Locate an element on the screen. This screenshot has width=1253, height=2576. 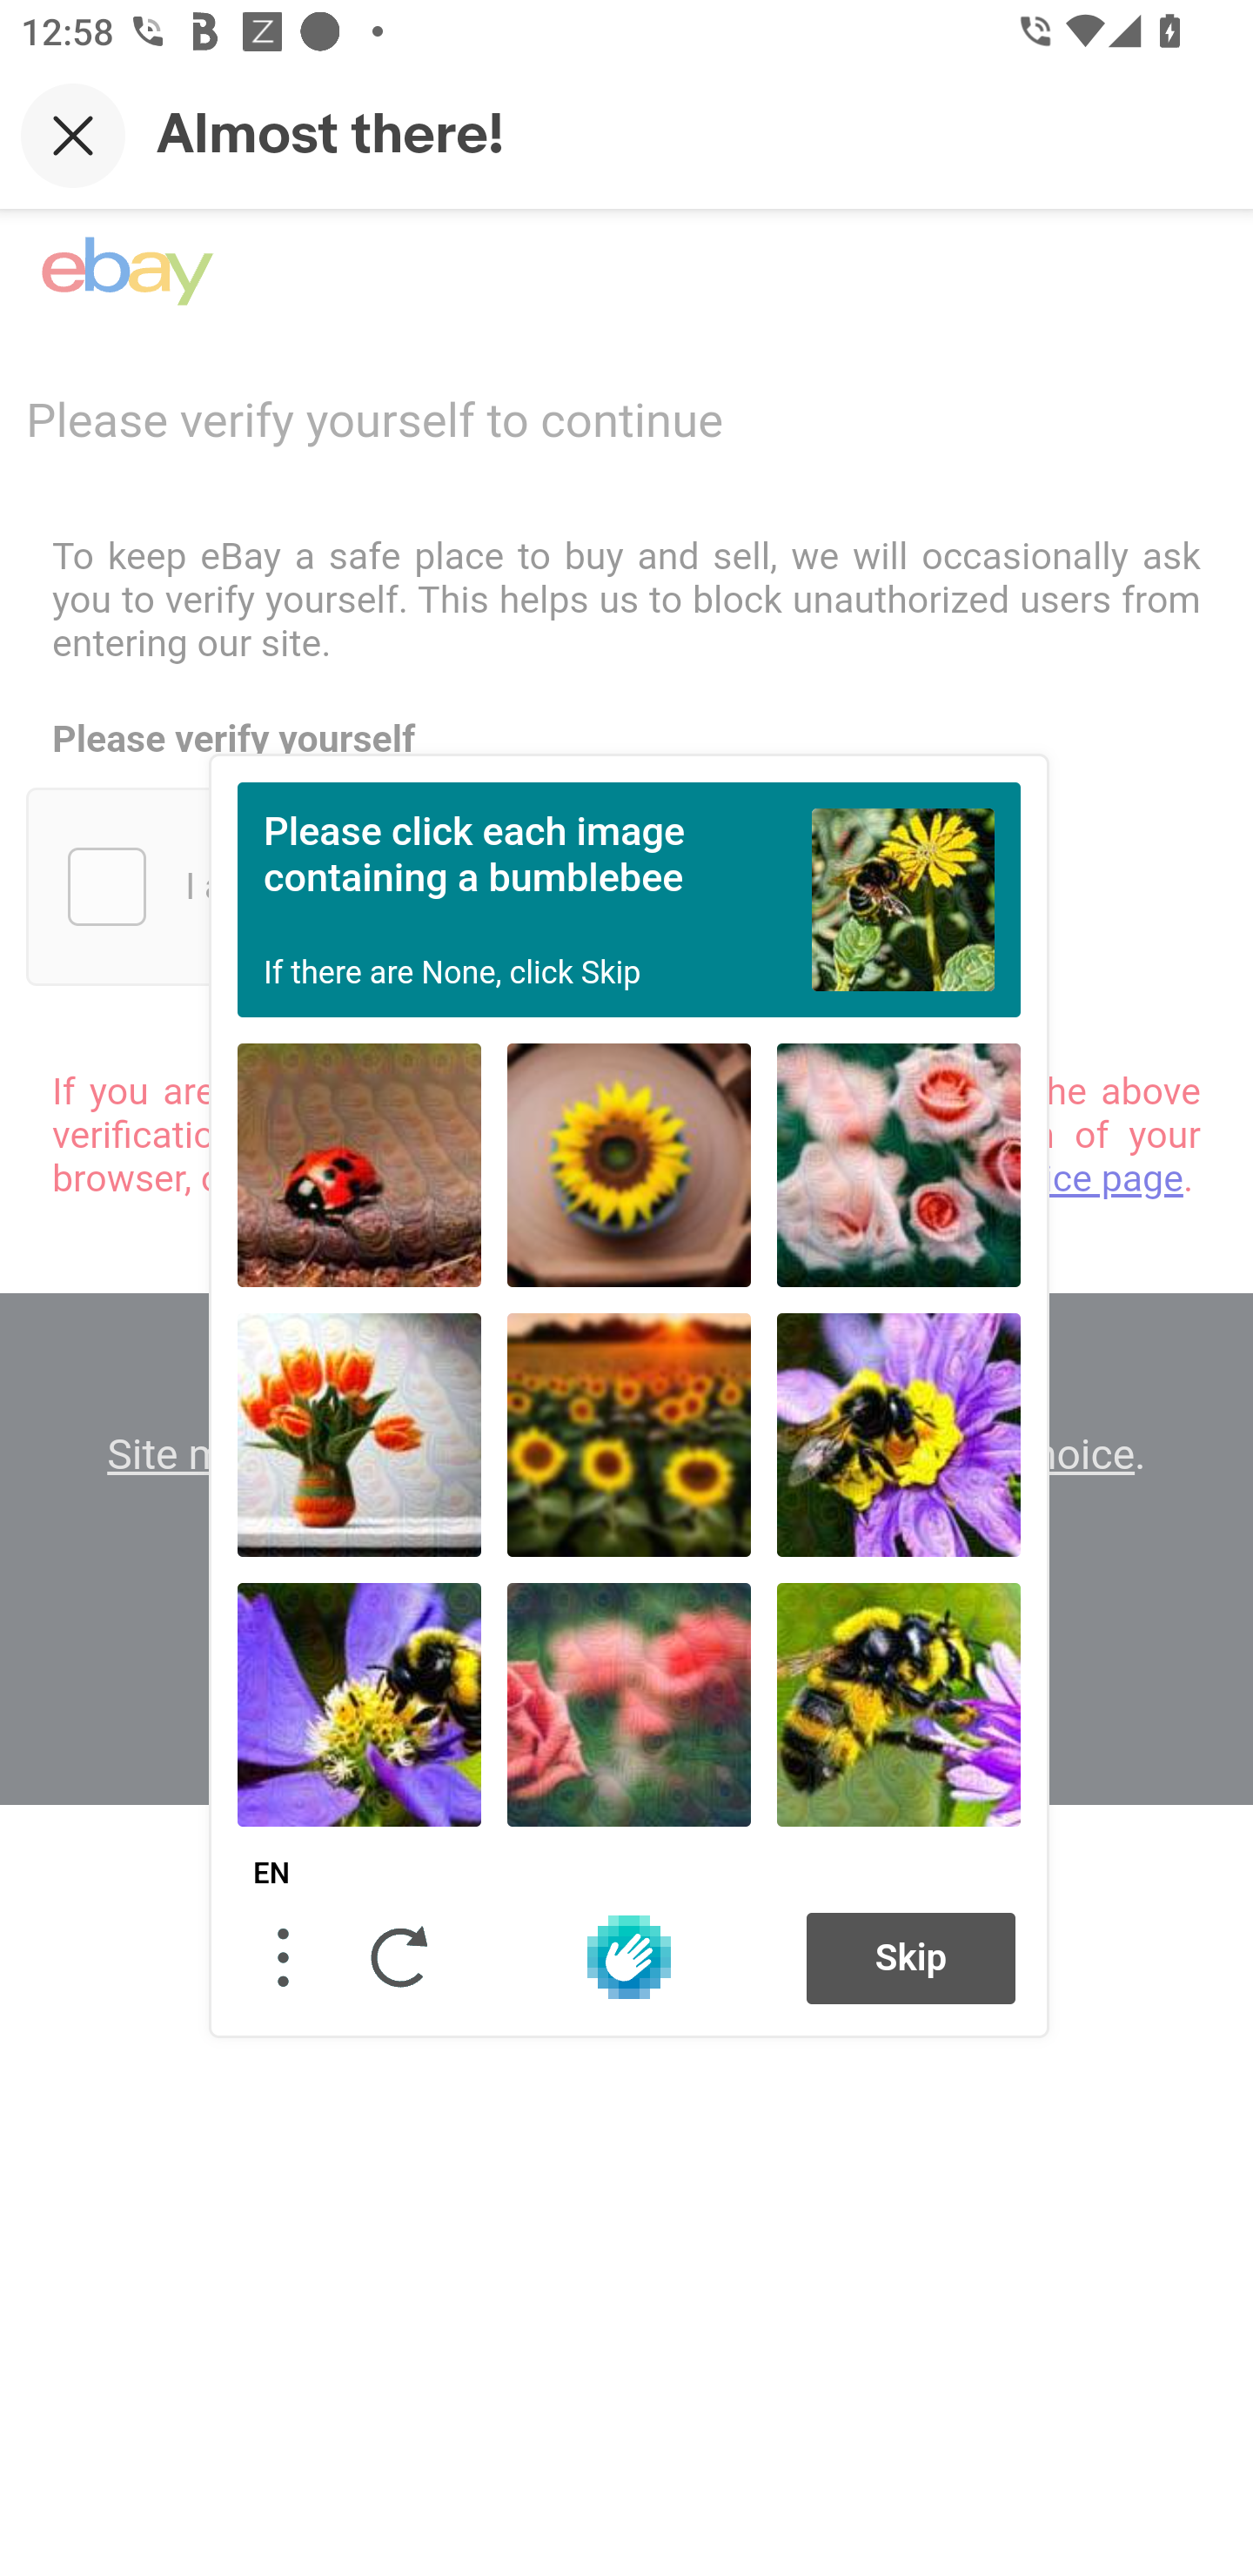
hCaptcha is located at coordinates (628, 1956).